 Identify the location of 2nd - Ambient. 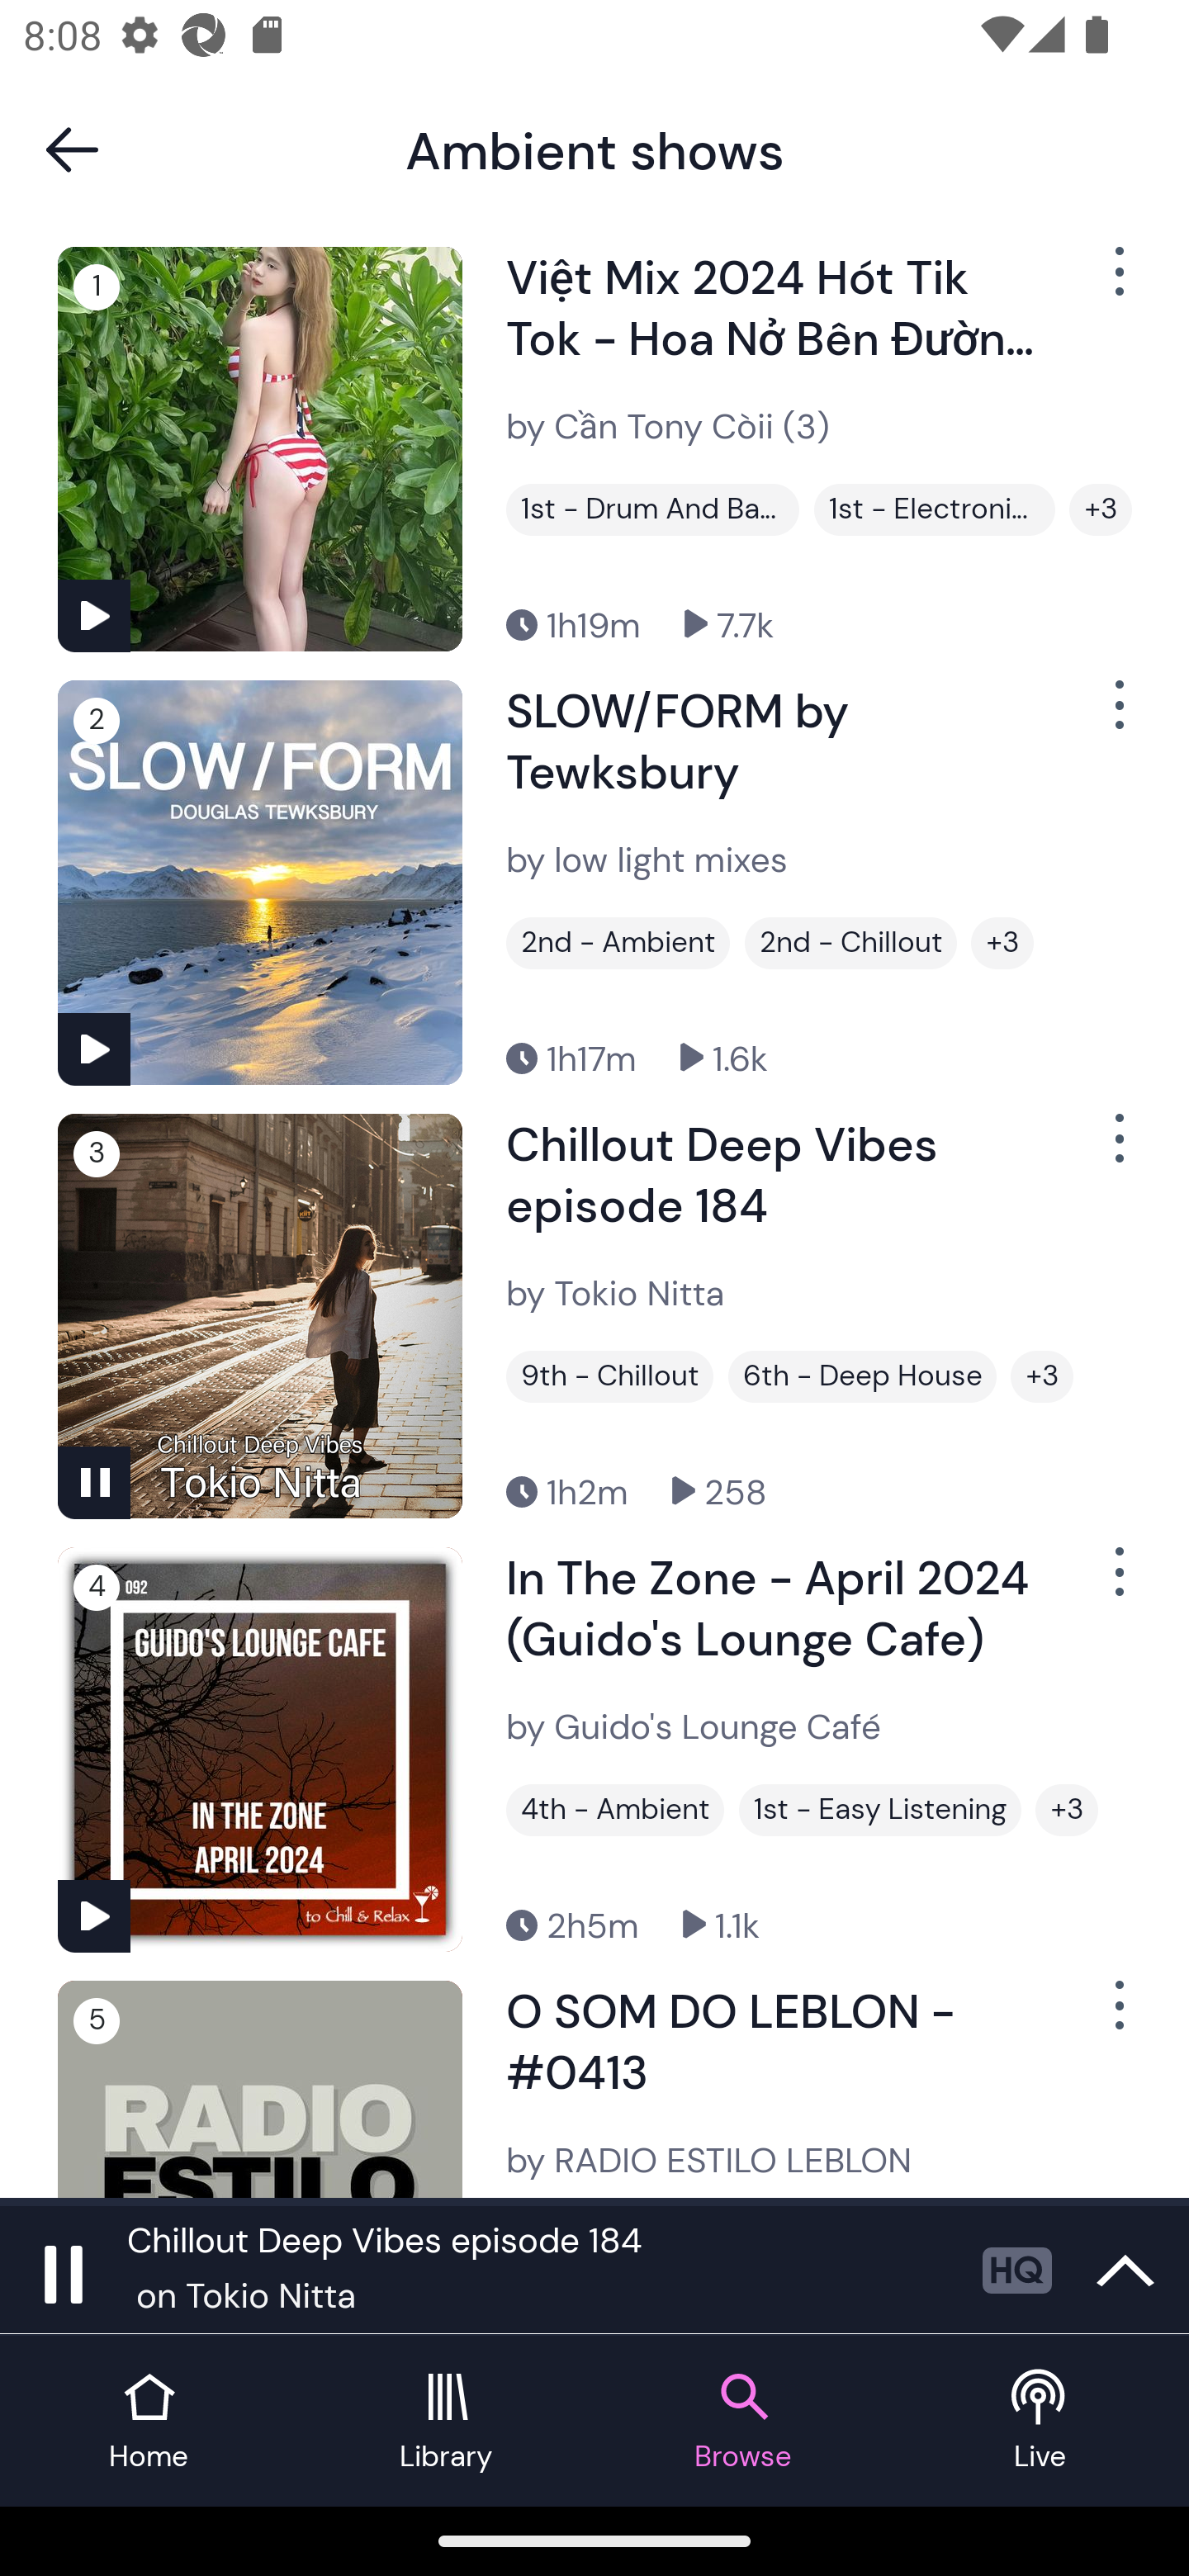
(618, 943).